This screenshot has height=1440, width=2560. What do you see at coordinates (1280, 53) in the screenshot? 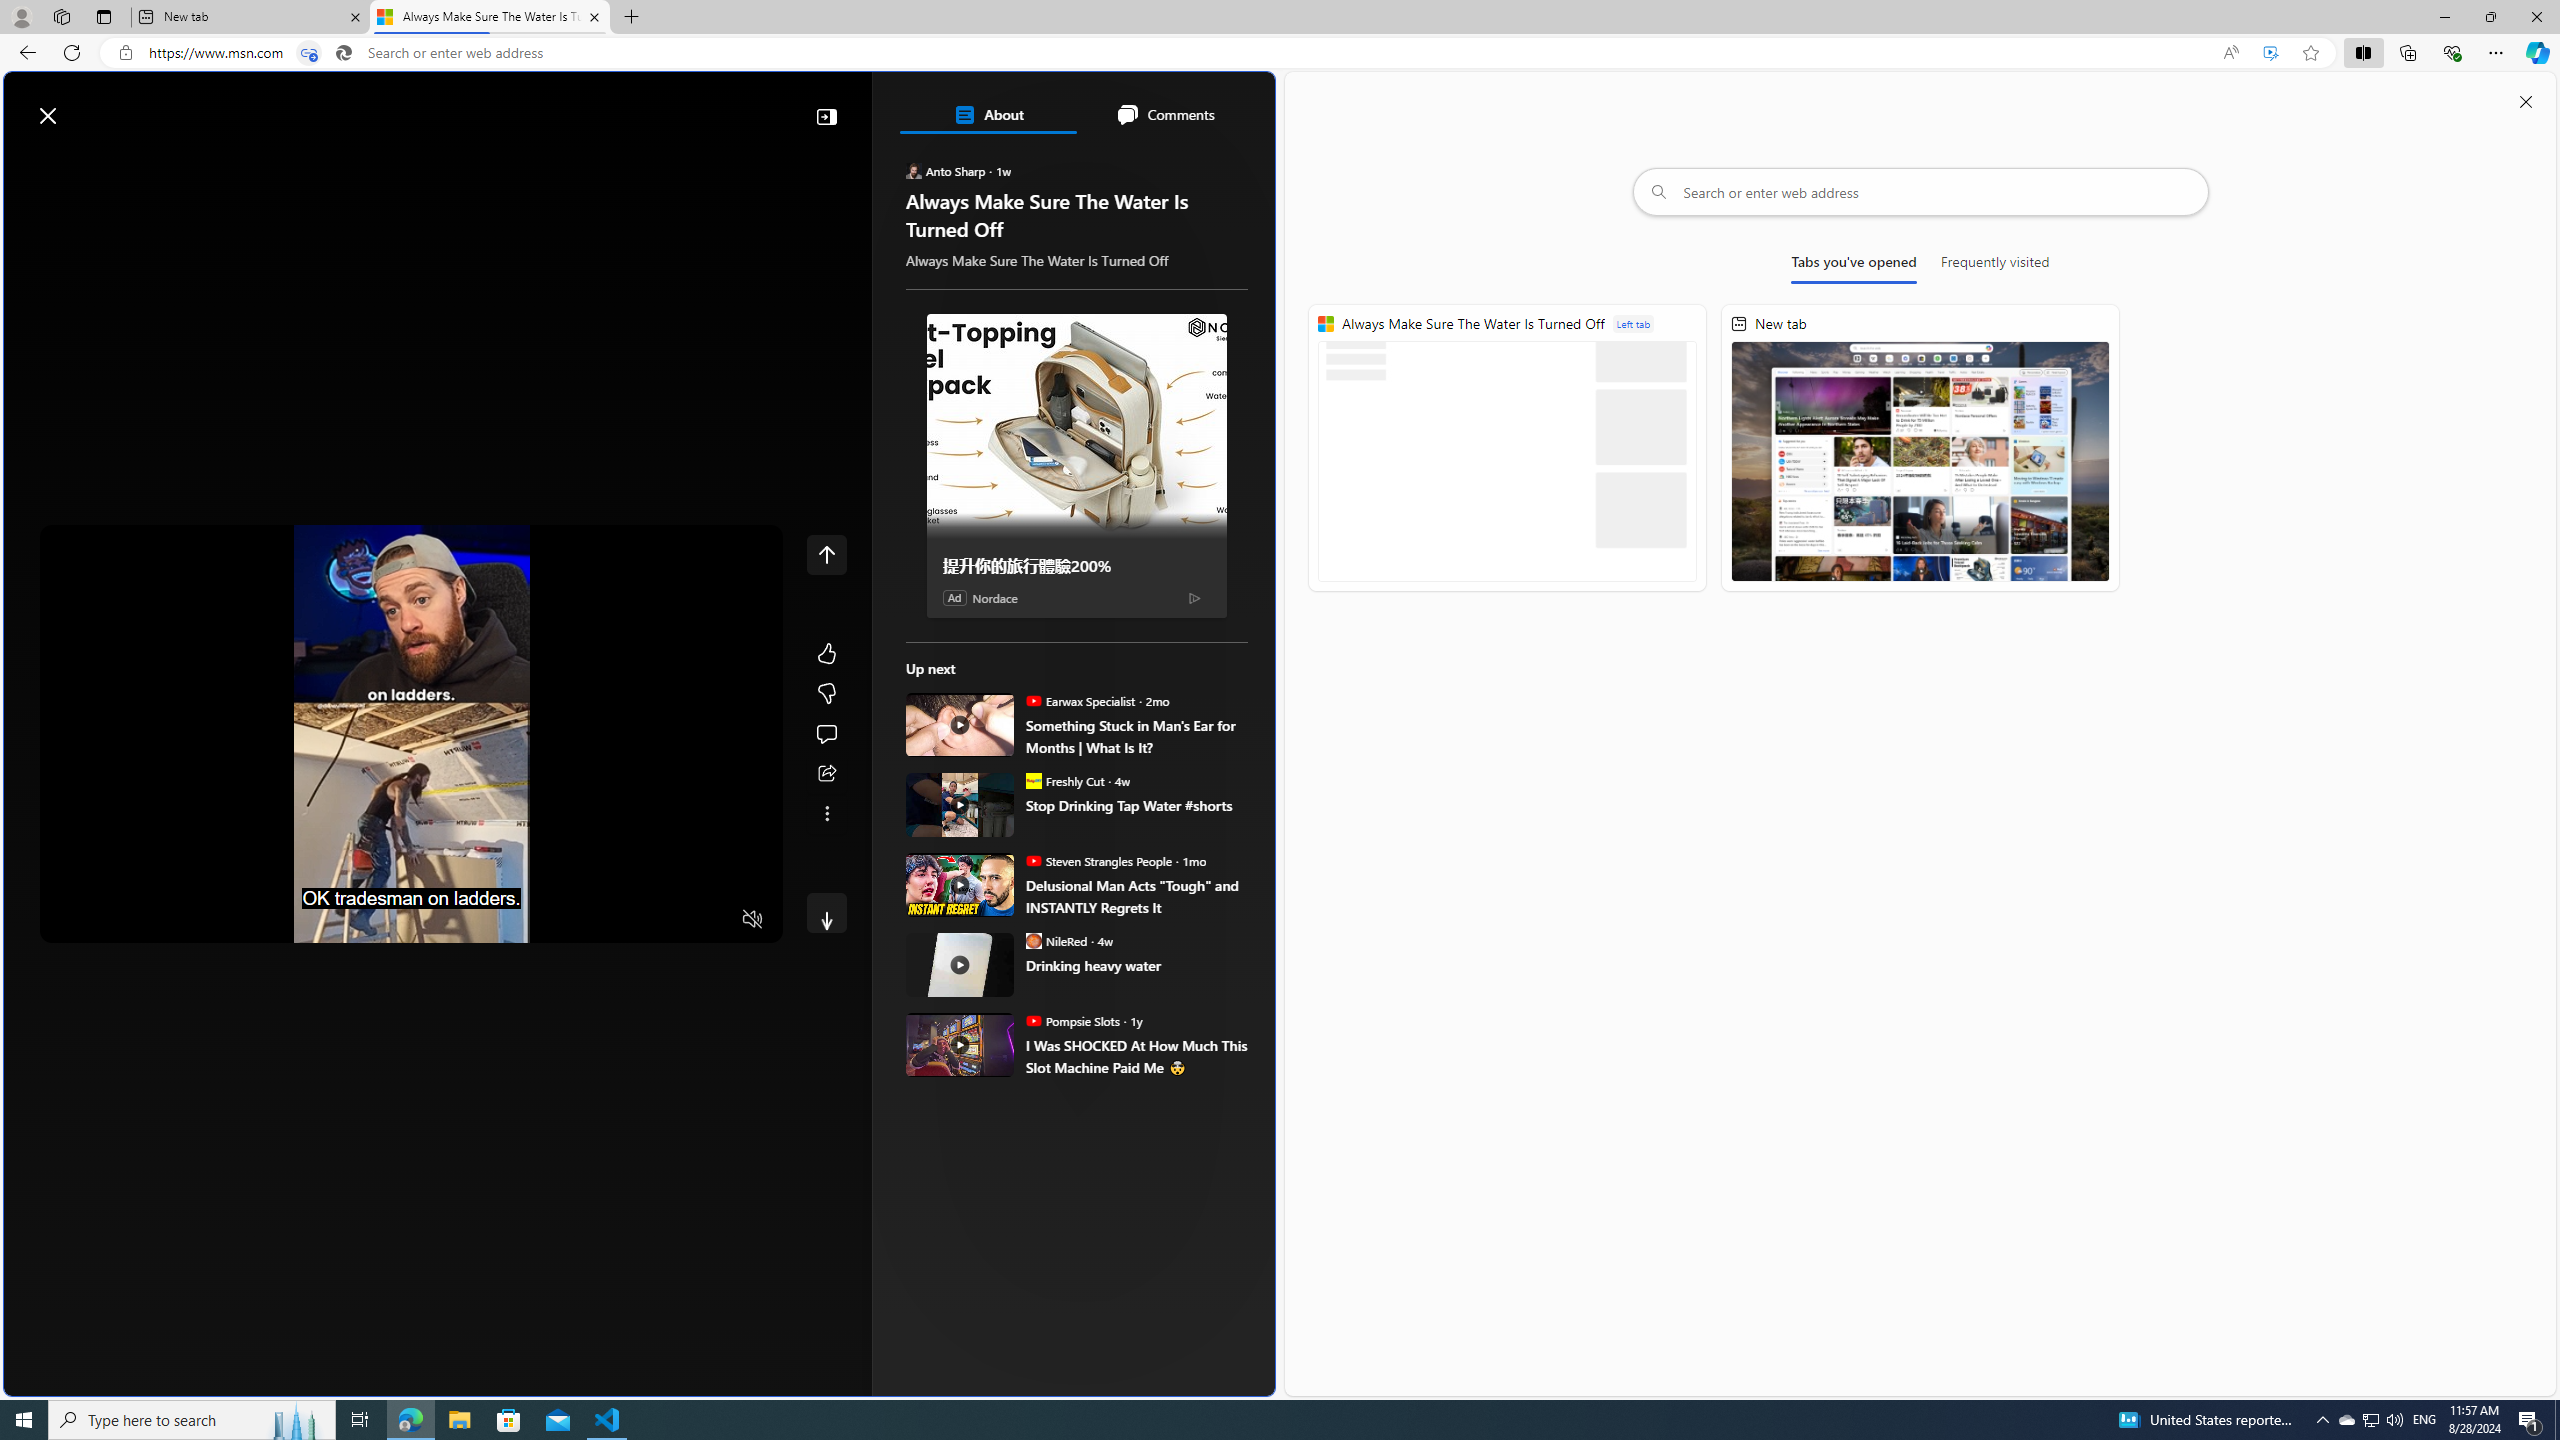
I see `App bar` at bounding box center [1280, 53].